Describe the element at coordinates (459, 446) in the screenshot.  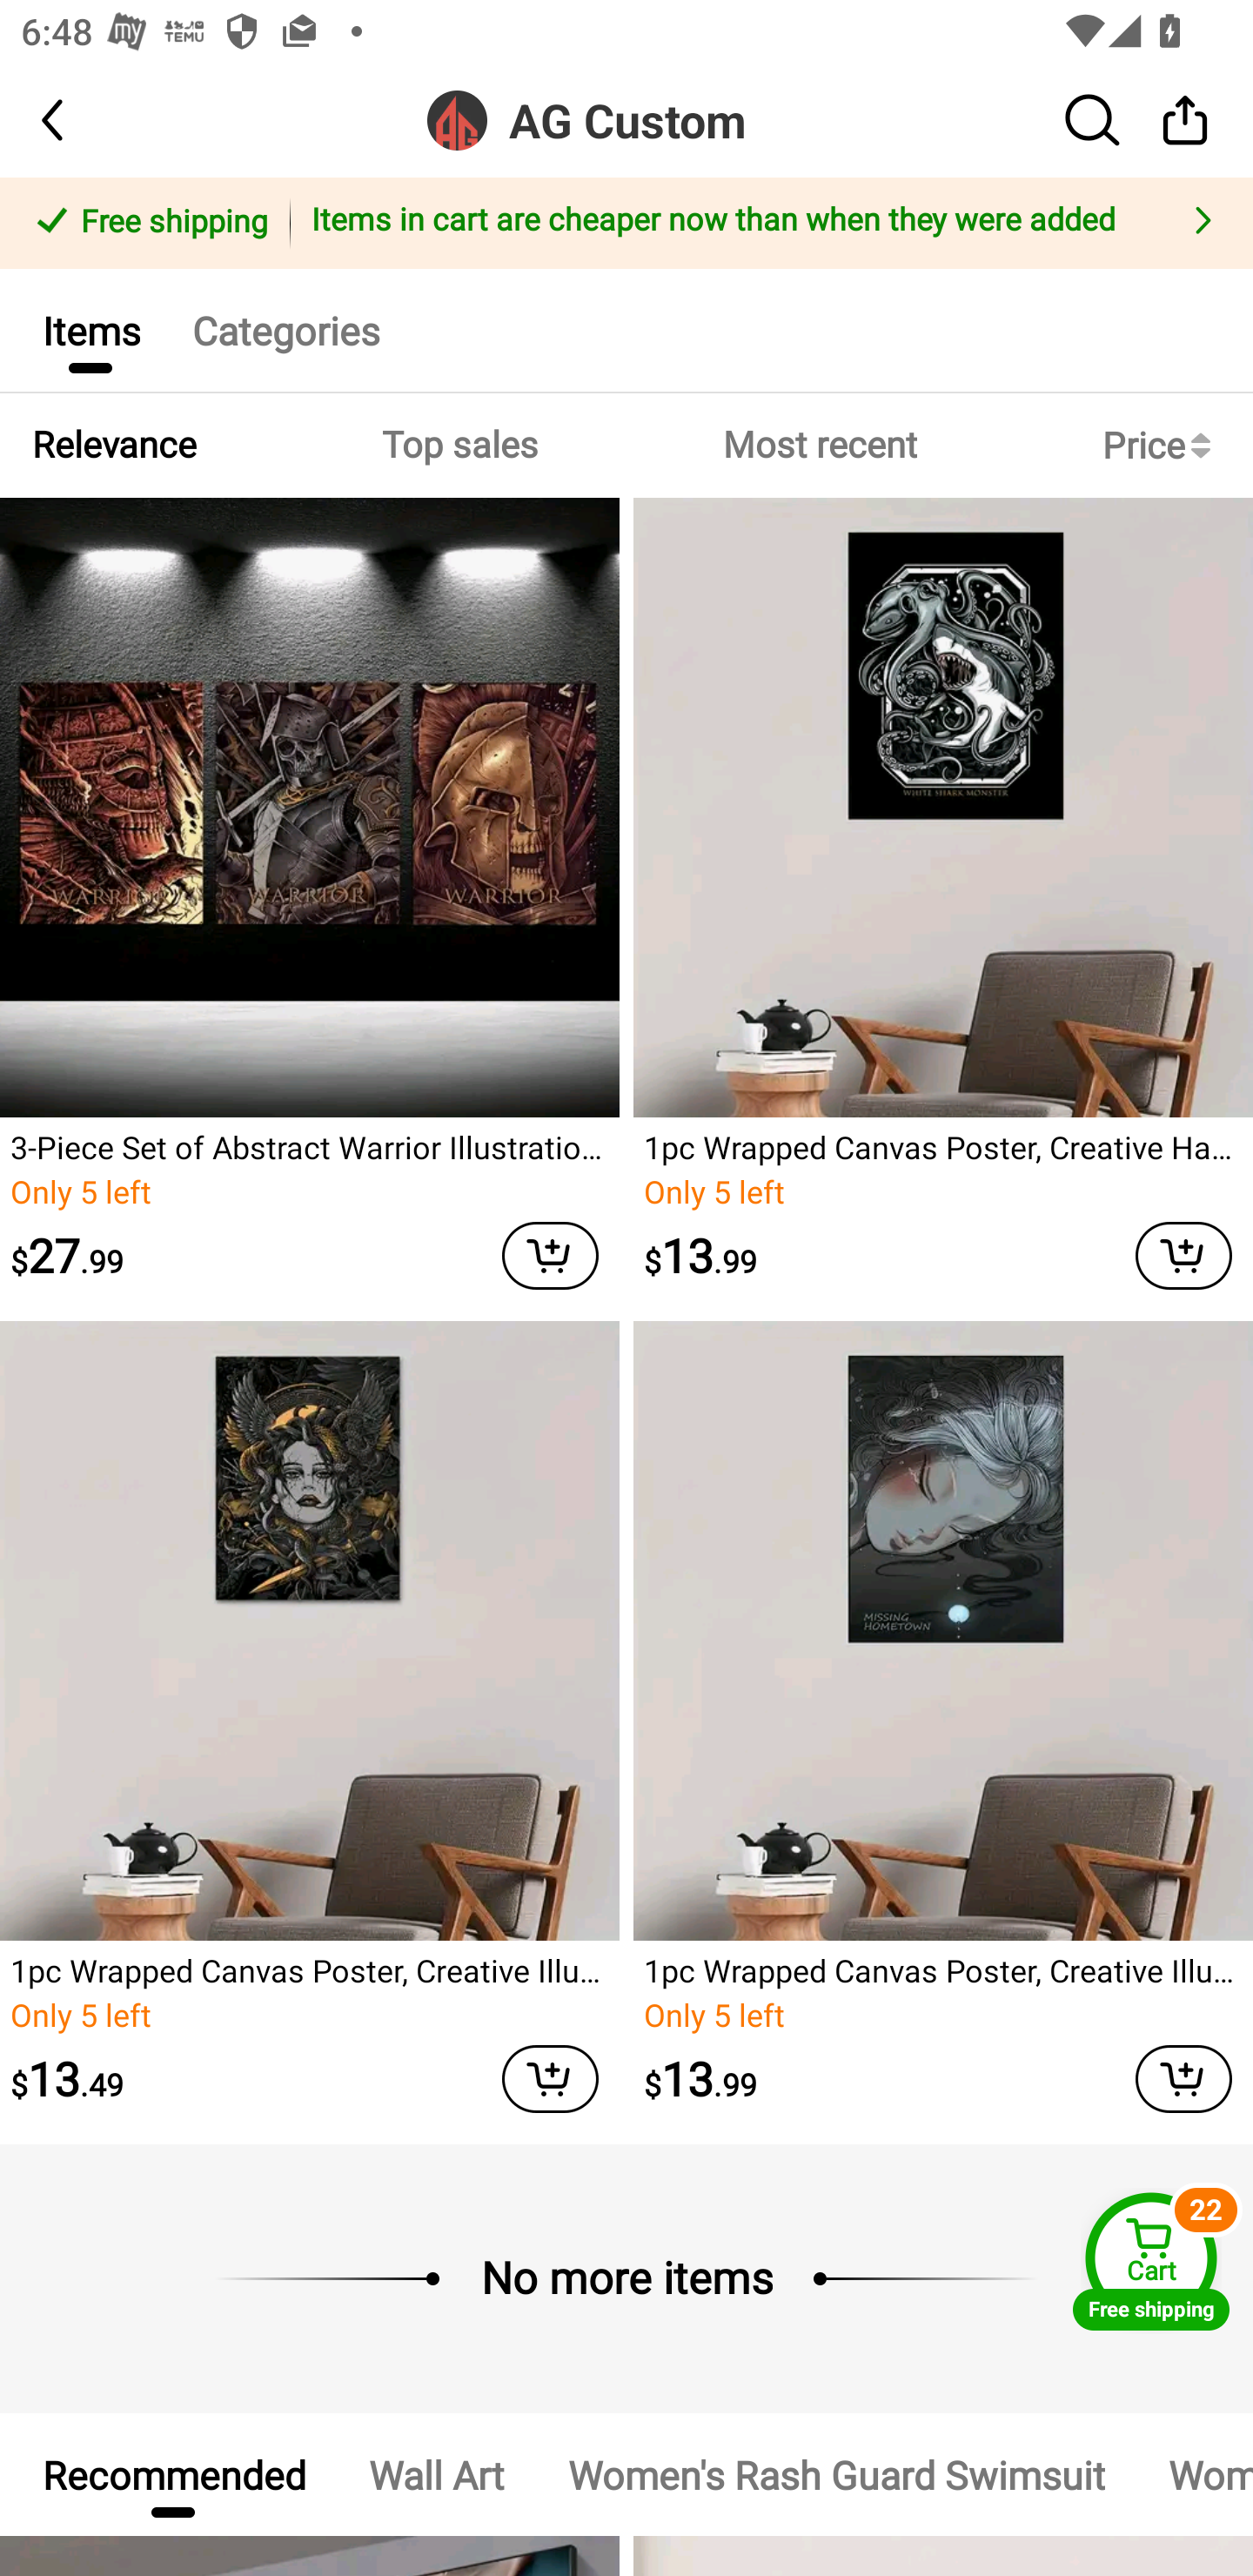
I see `Top sales` at that location.